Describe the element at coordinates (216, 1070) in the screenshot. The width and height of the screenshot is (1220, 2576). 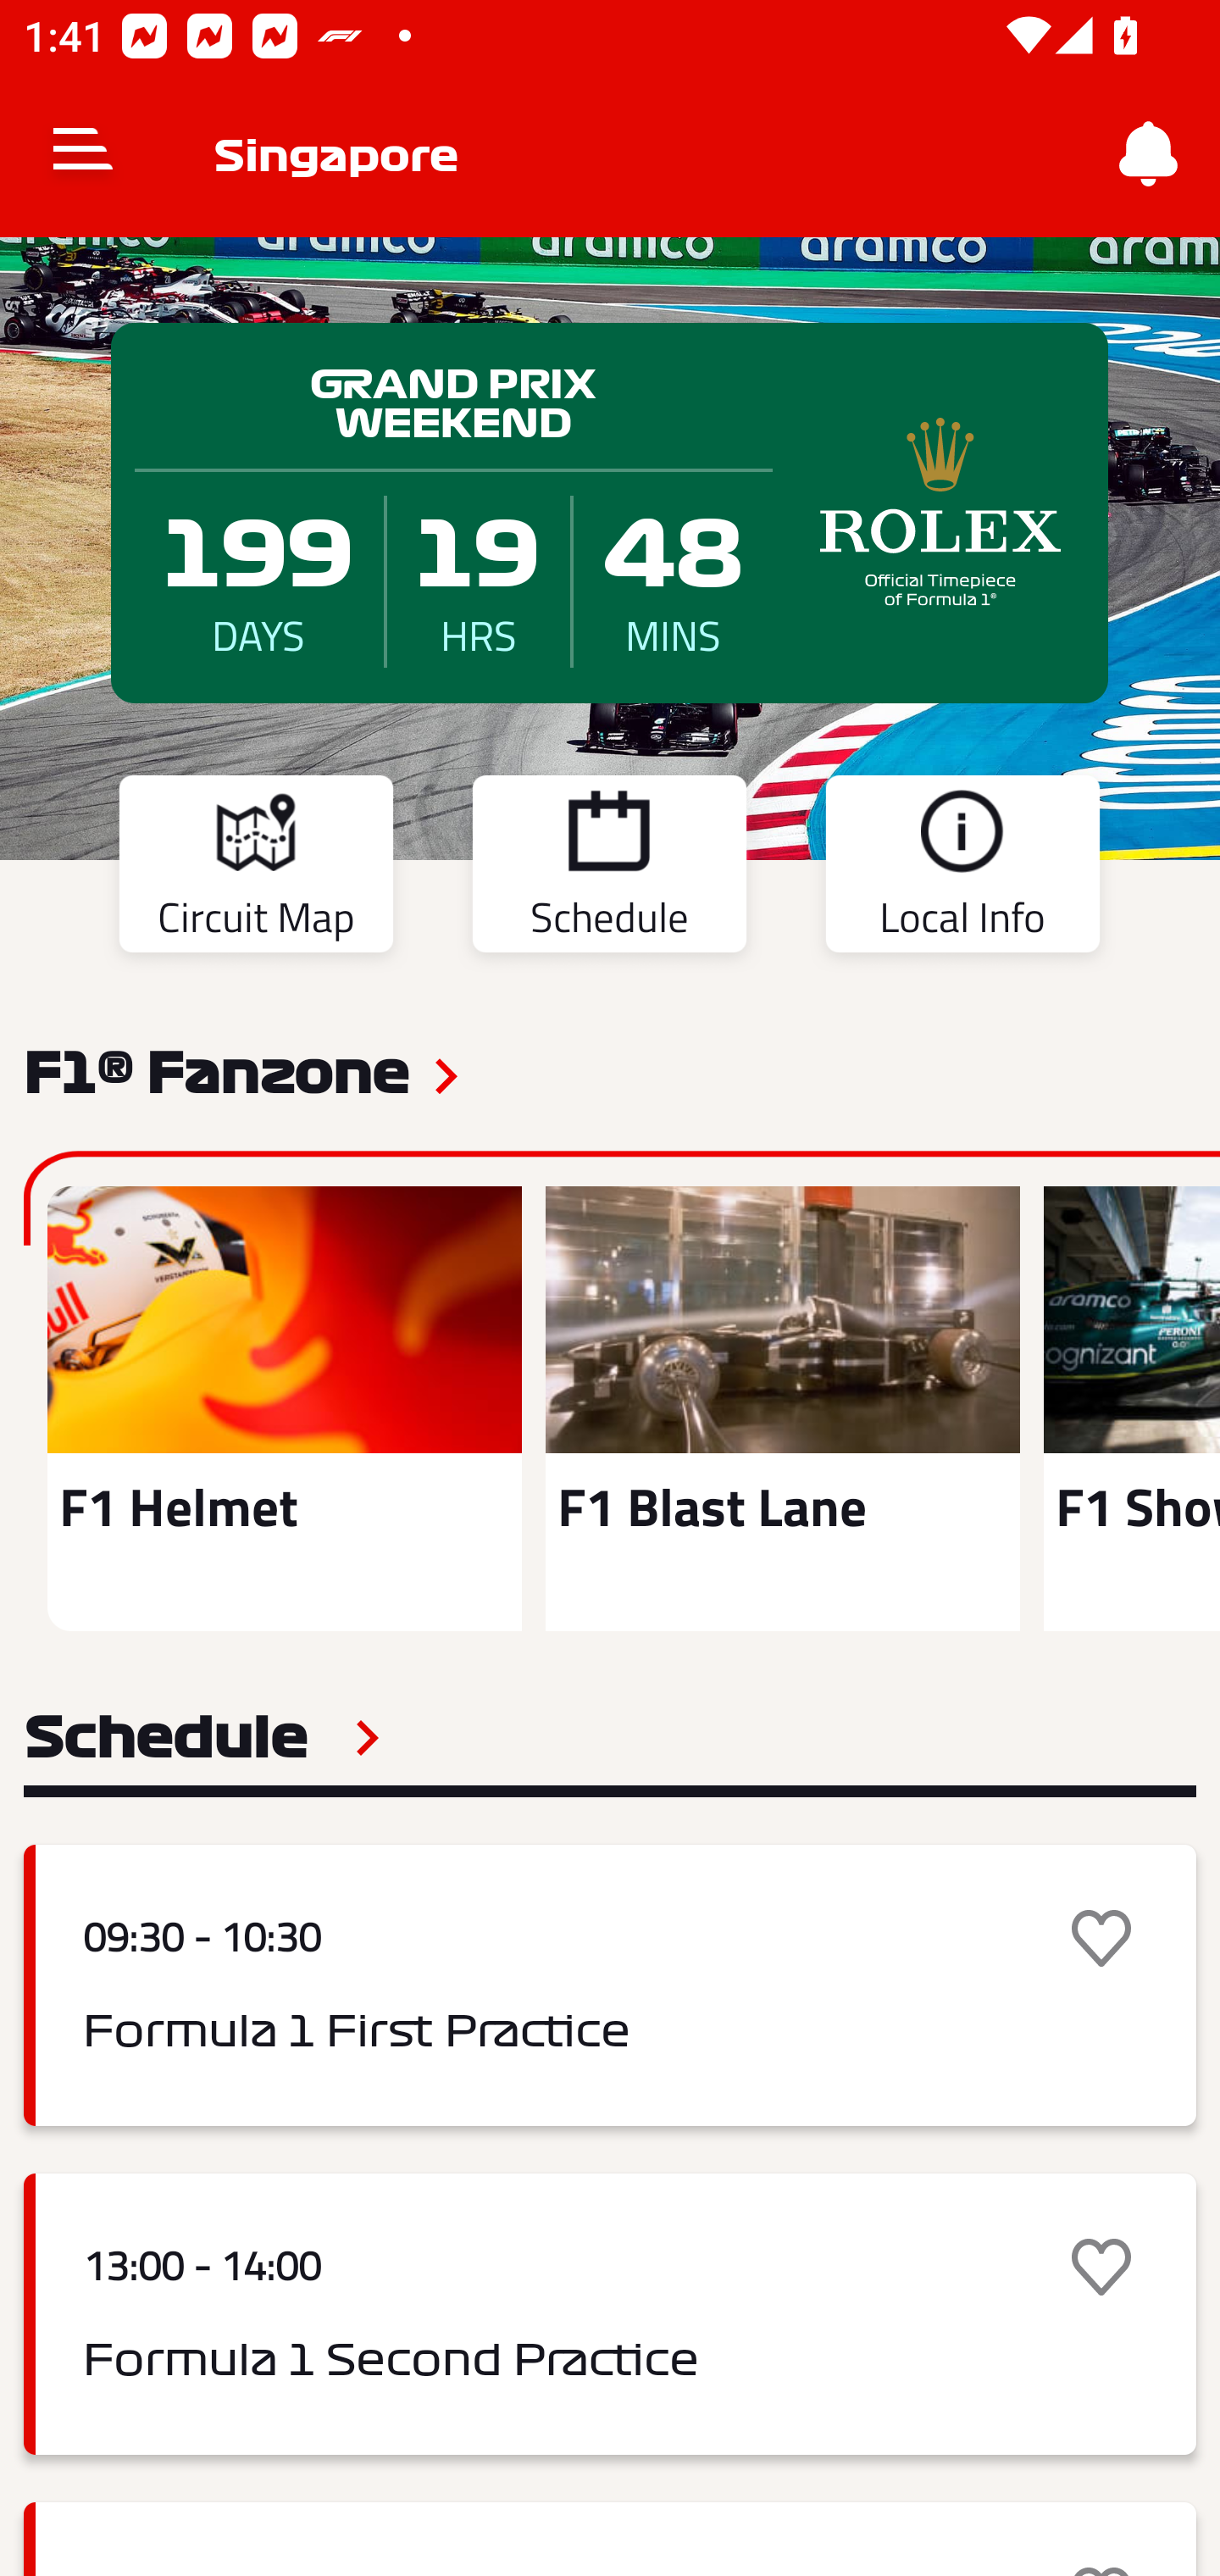
I see `F1® Fanzone` at that location.